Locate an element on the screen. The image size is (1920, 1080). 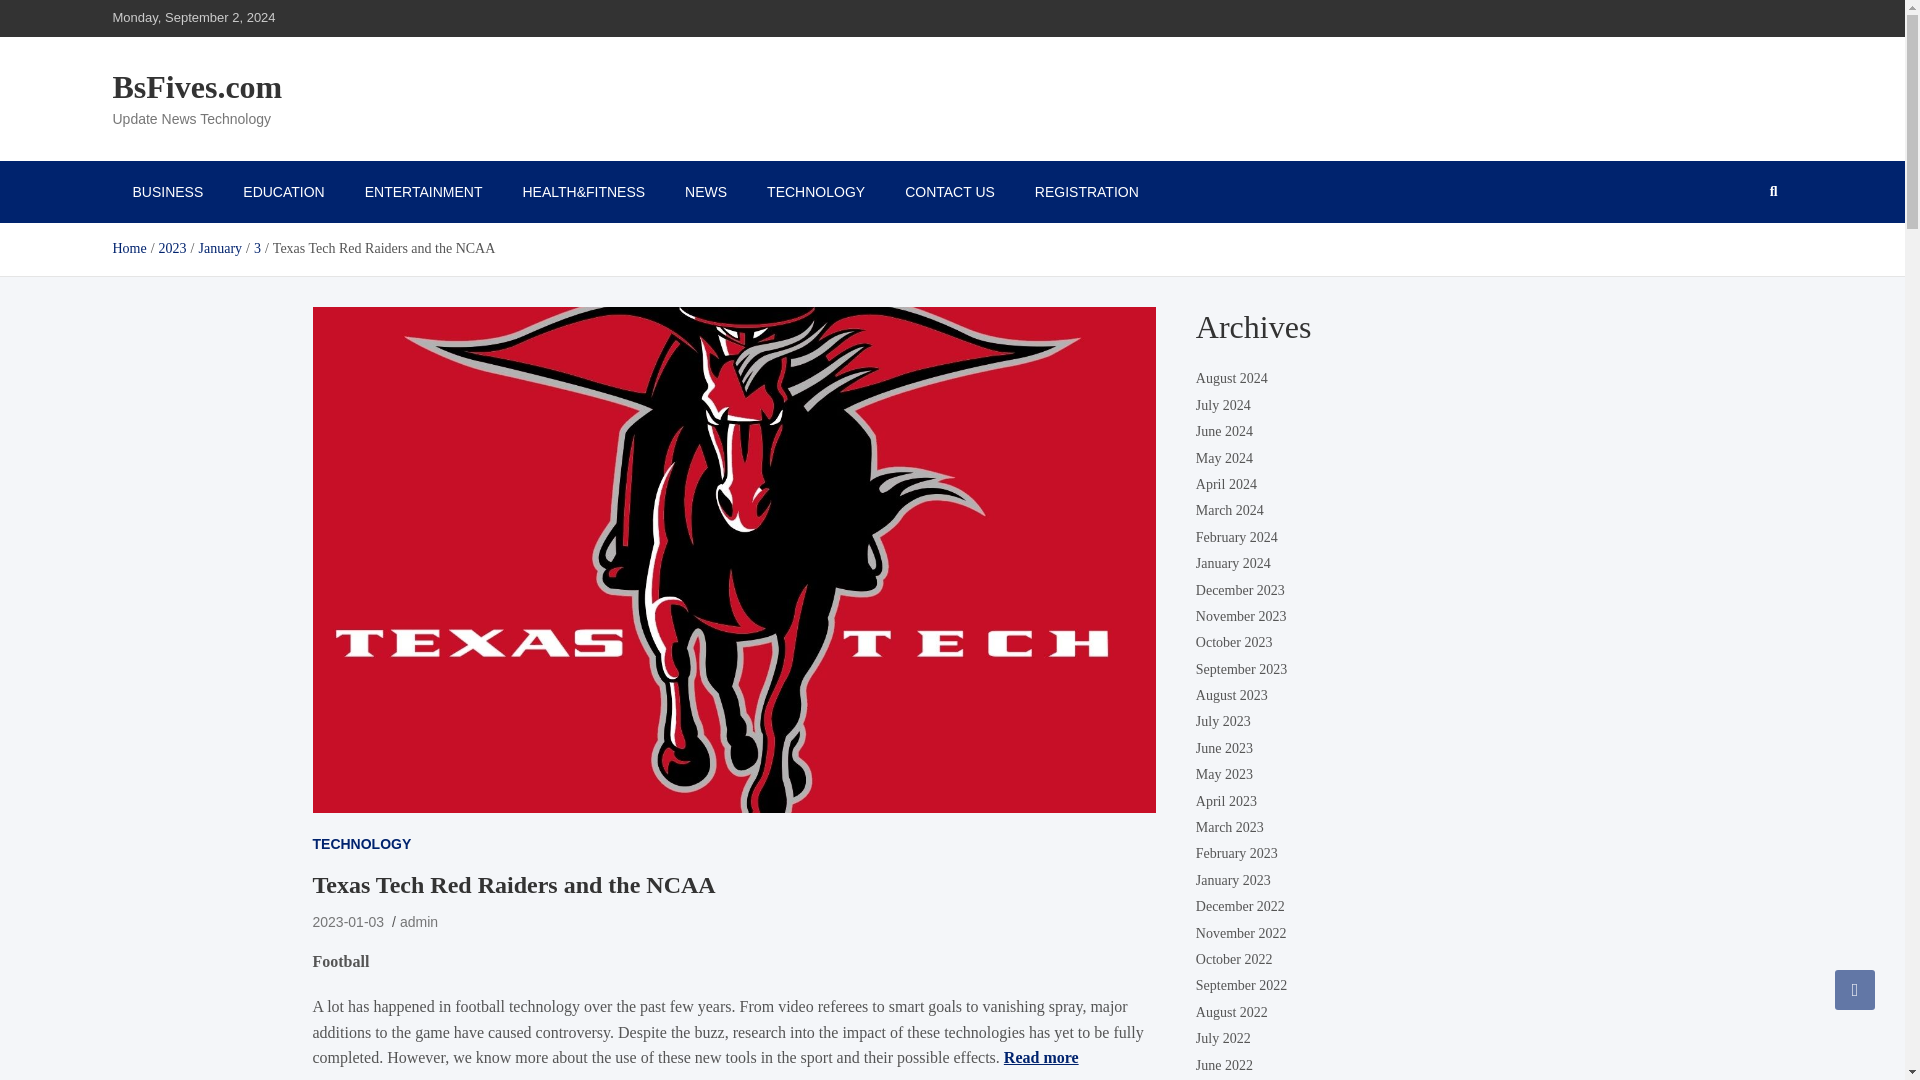
2023-01-03 is located at coordinates (348, 921).